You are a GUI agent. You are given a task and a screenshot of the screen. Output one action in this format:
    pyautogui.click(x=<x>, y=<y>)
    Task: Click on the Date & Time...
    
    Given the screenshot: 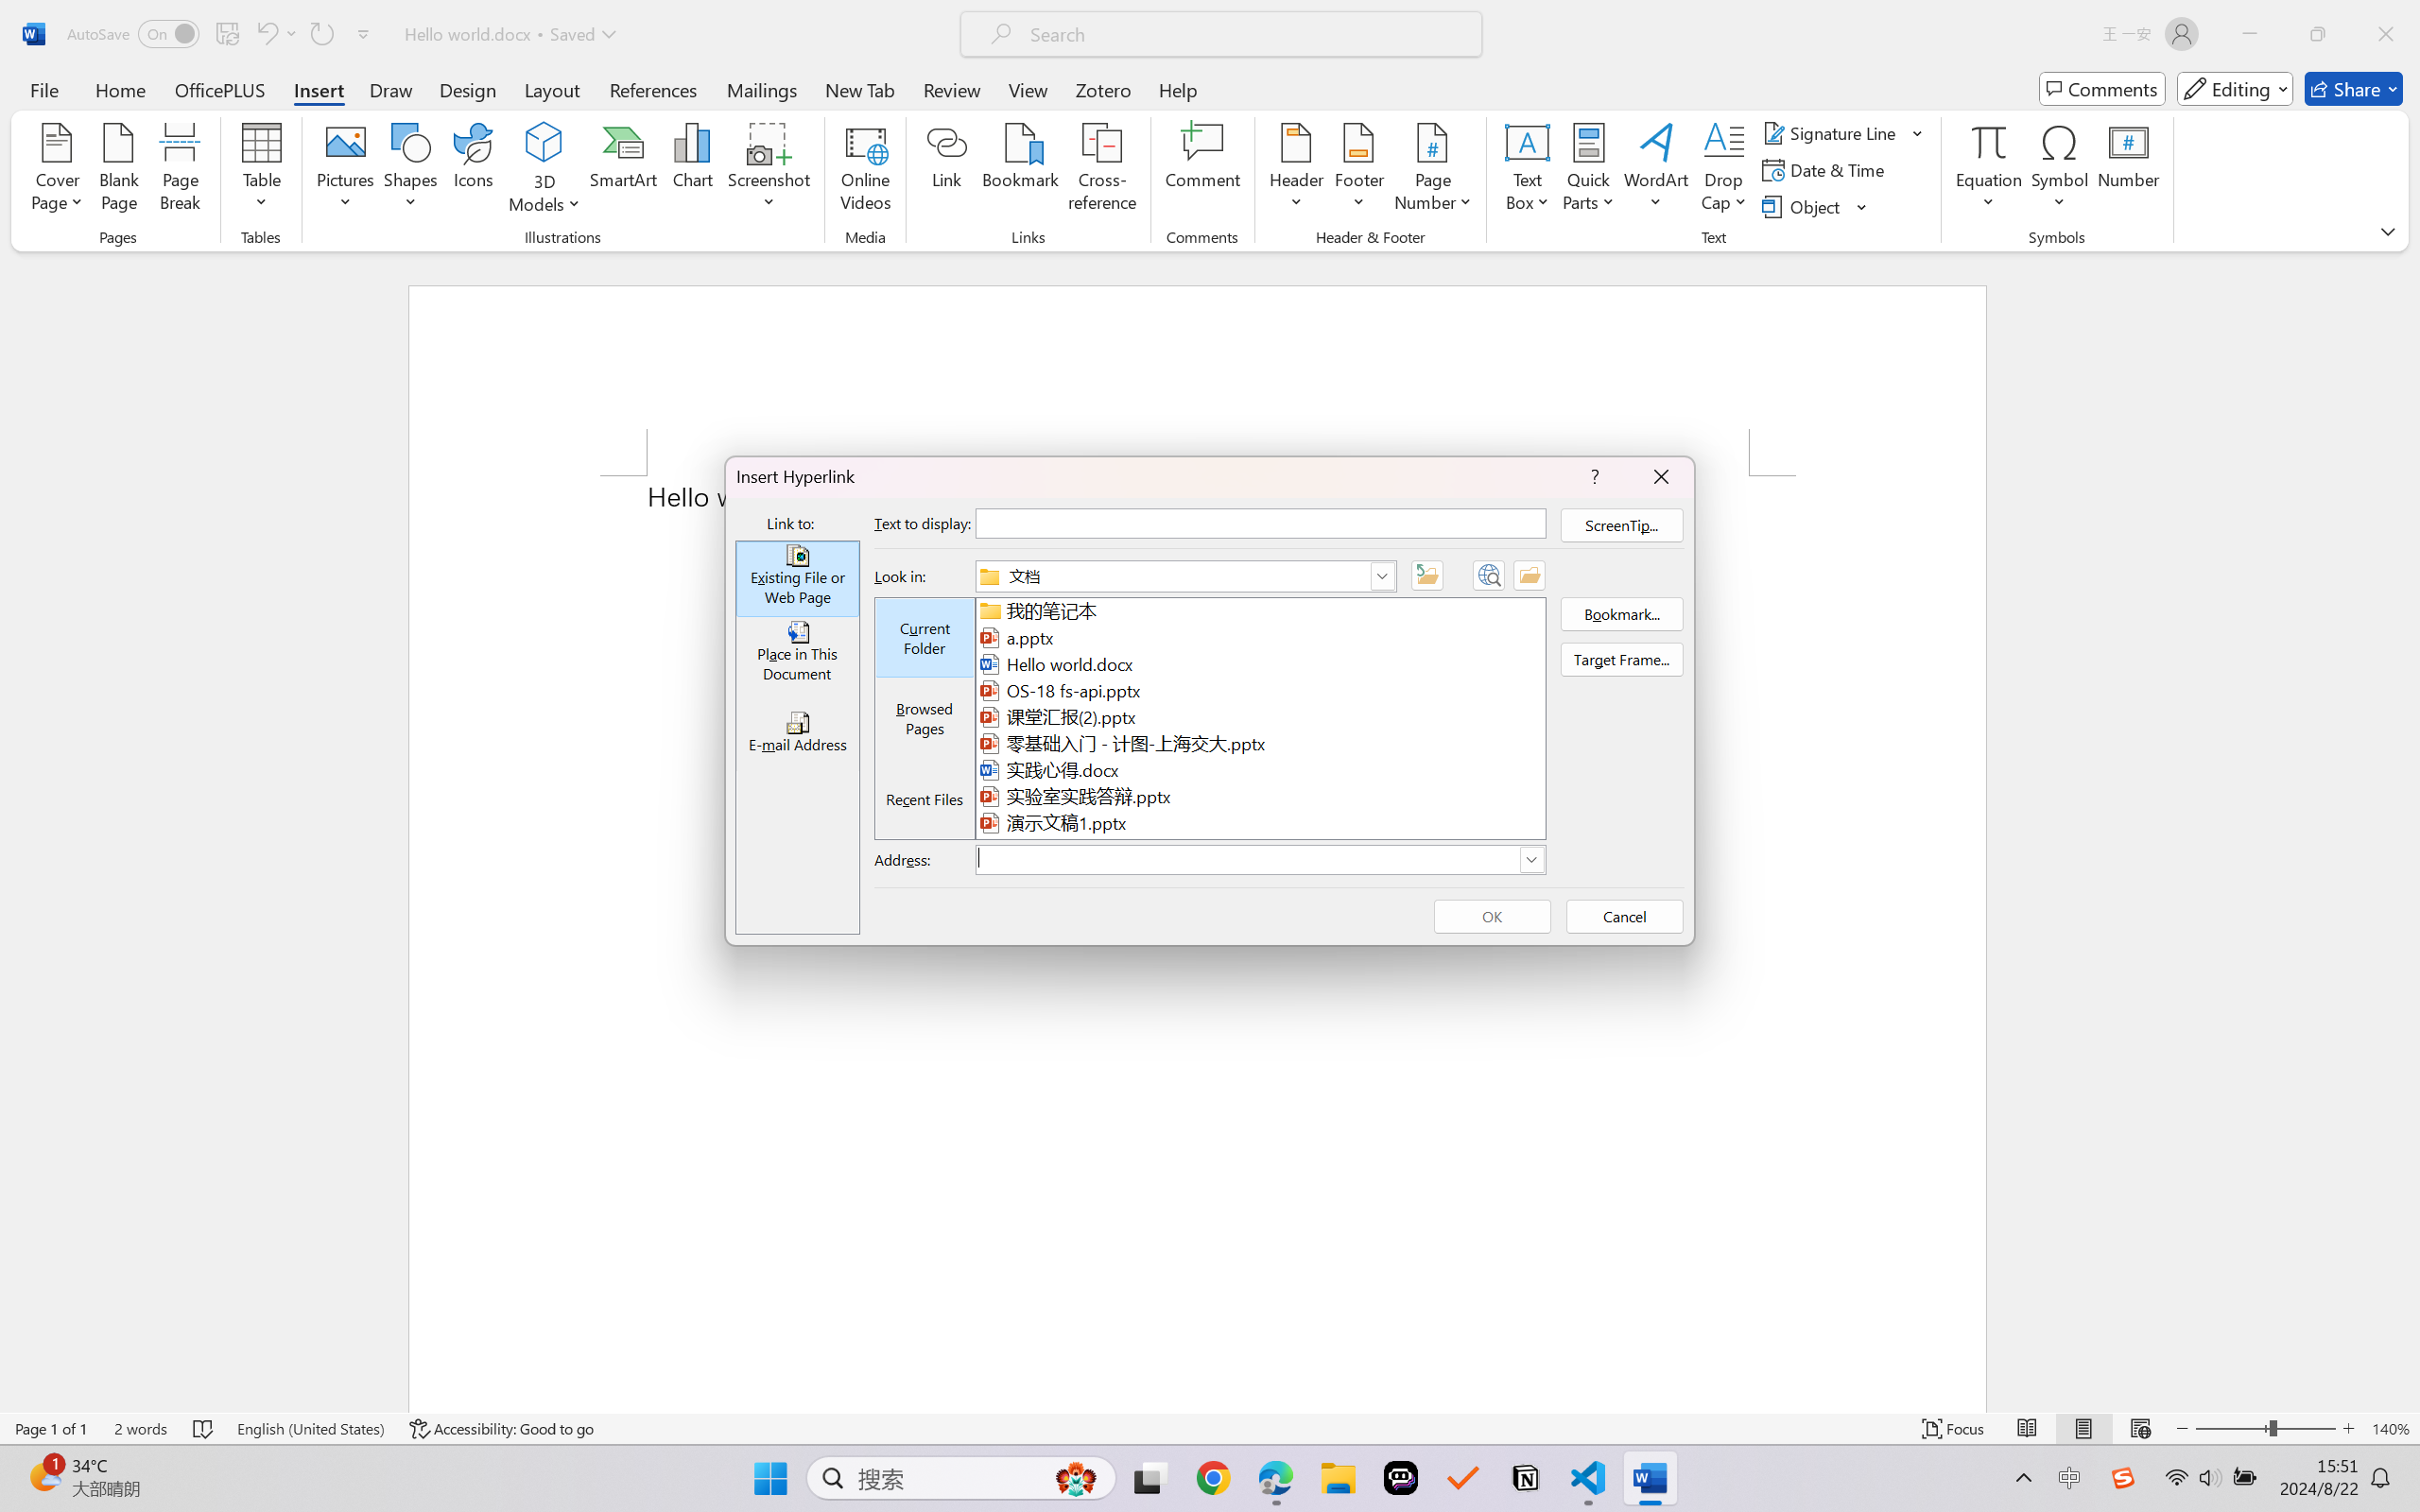 What is the action you would take?
    pyautogui.click(x=1826, y=170)
    